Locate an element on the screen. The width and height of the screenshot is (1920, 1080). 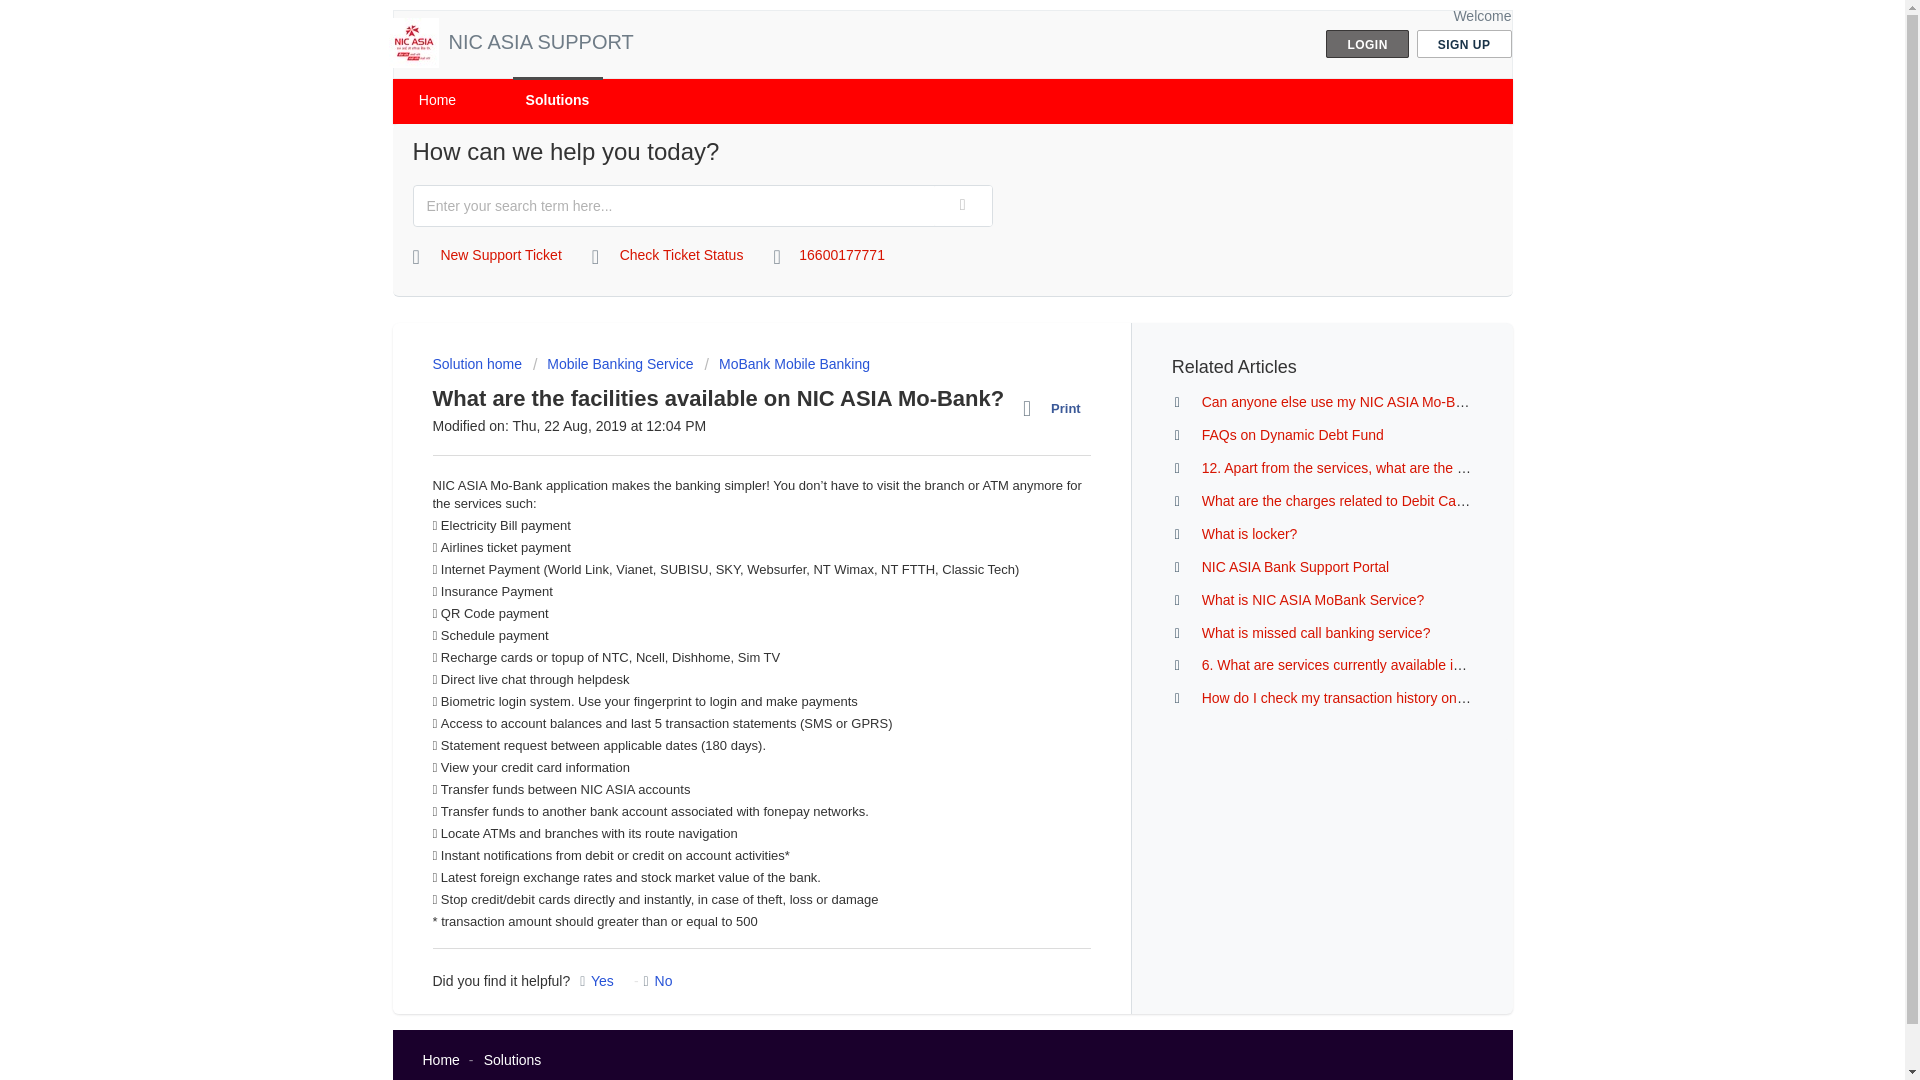
What is locker? is located at coordinates (1249, 534).